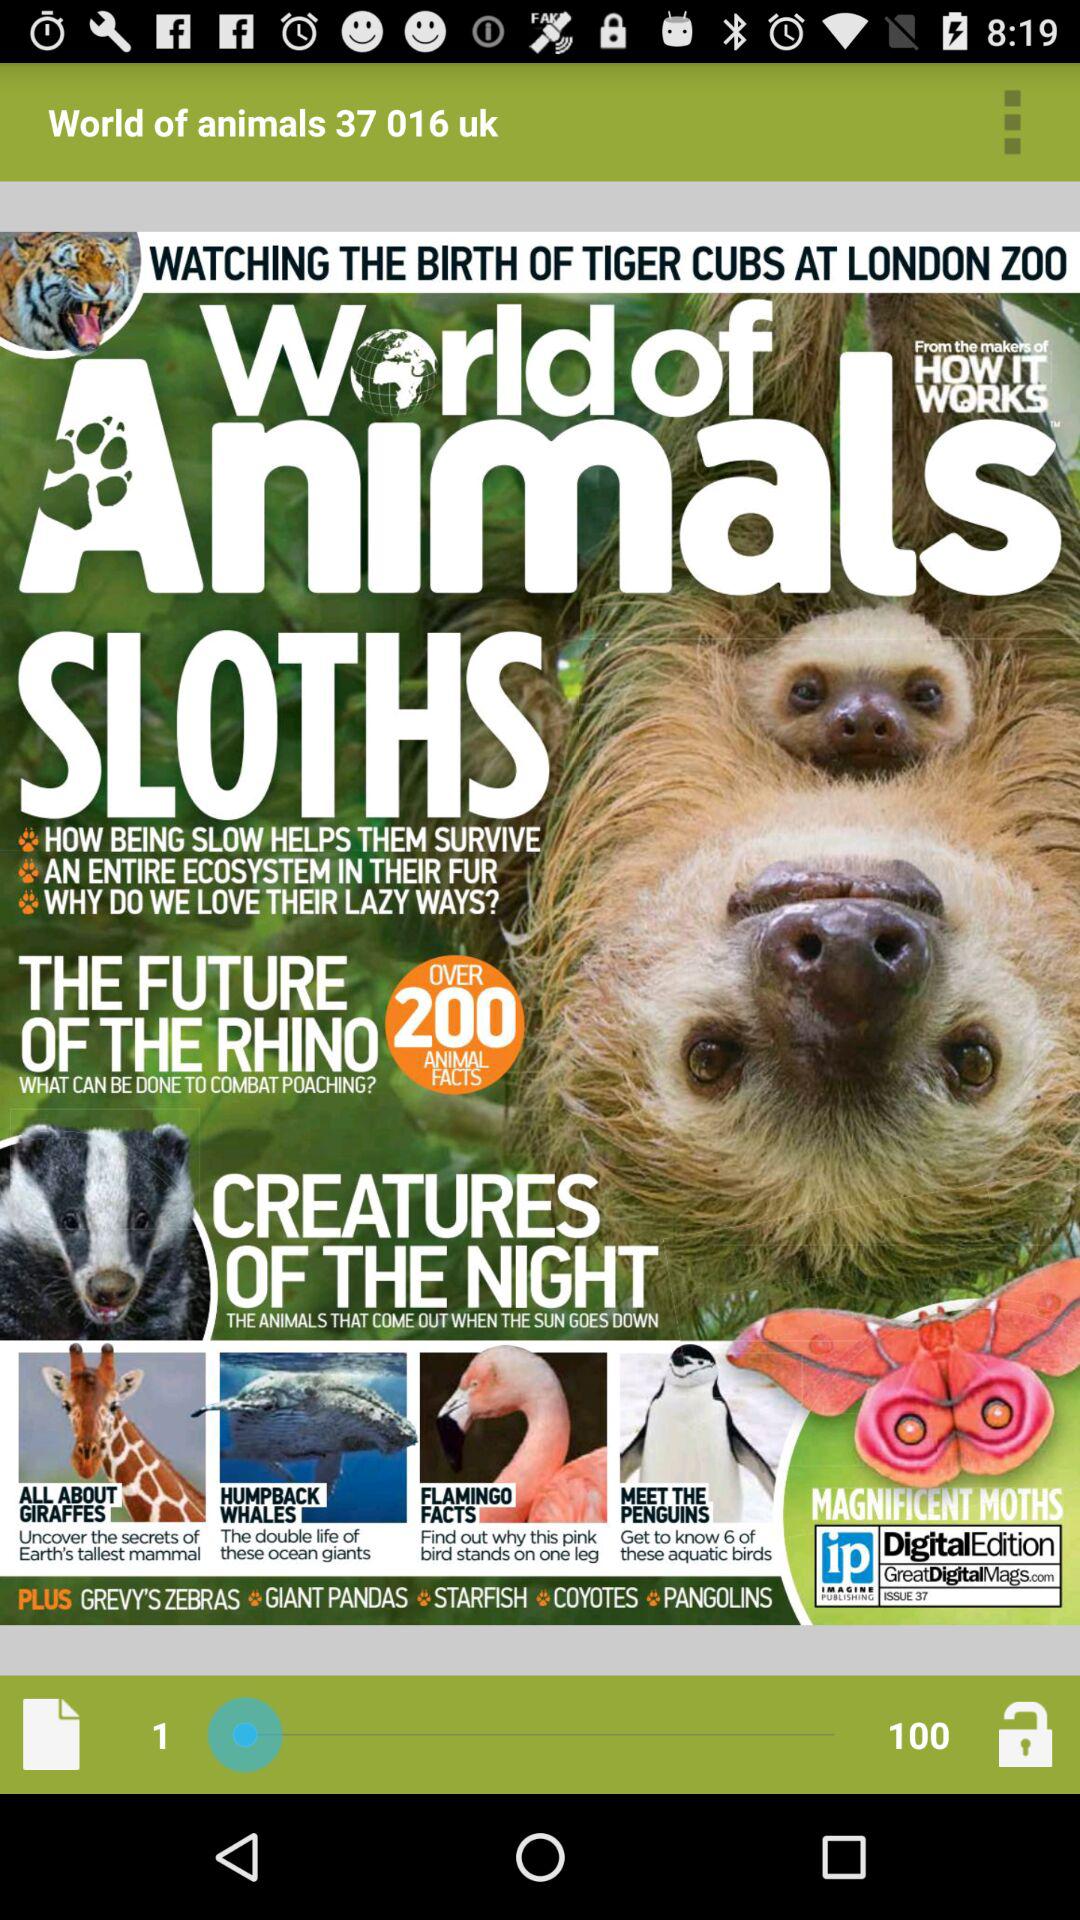  I want to click on lock, so click(1025, 1734).